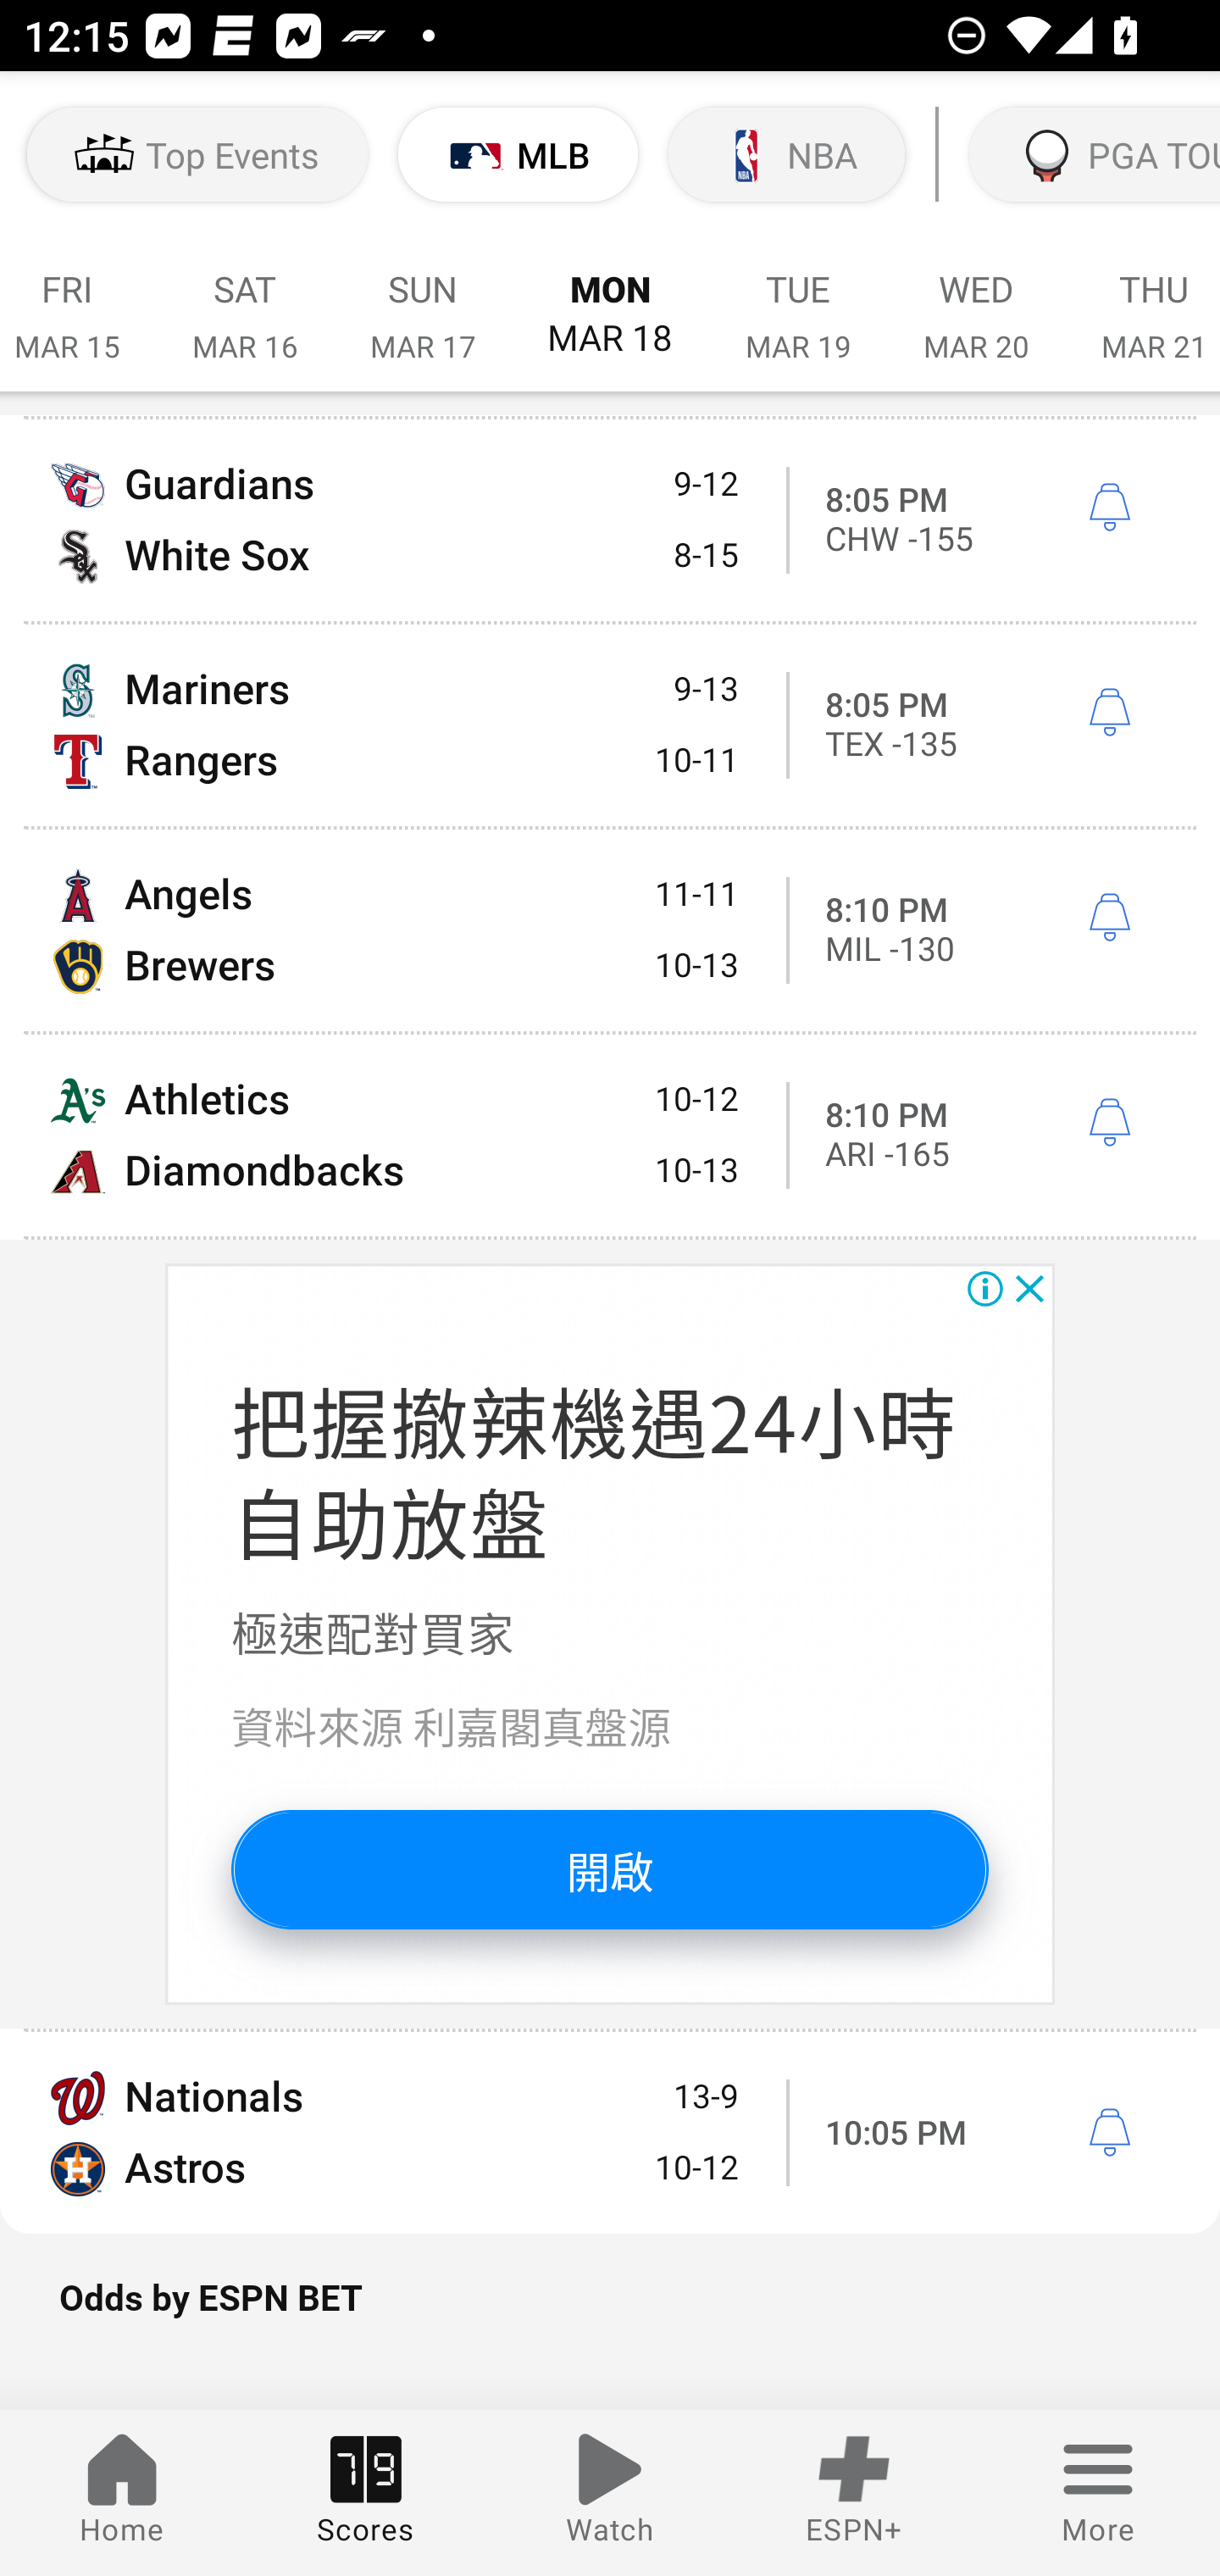 The image size is (1220, 2576). Describe the element at coordinates (245, 298) in the screenshot. I see `SAT MAR 16` at that location.